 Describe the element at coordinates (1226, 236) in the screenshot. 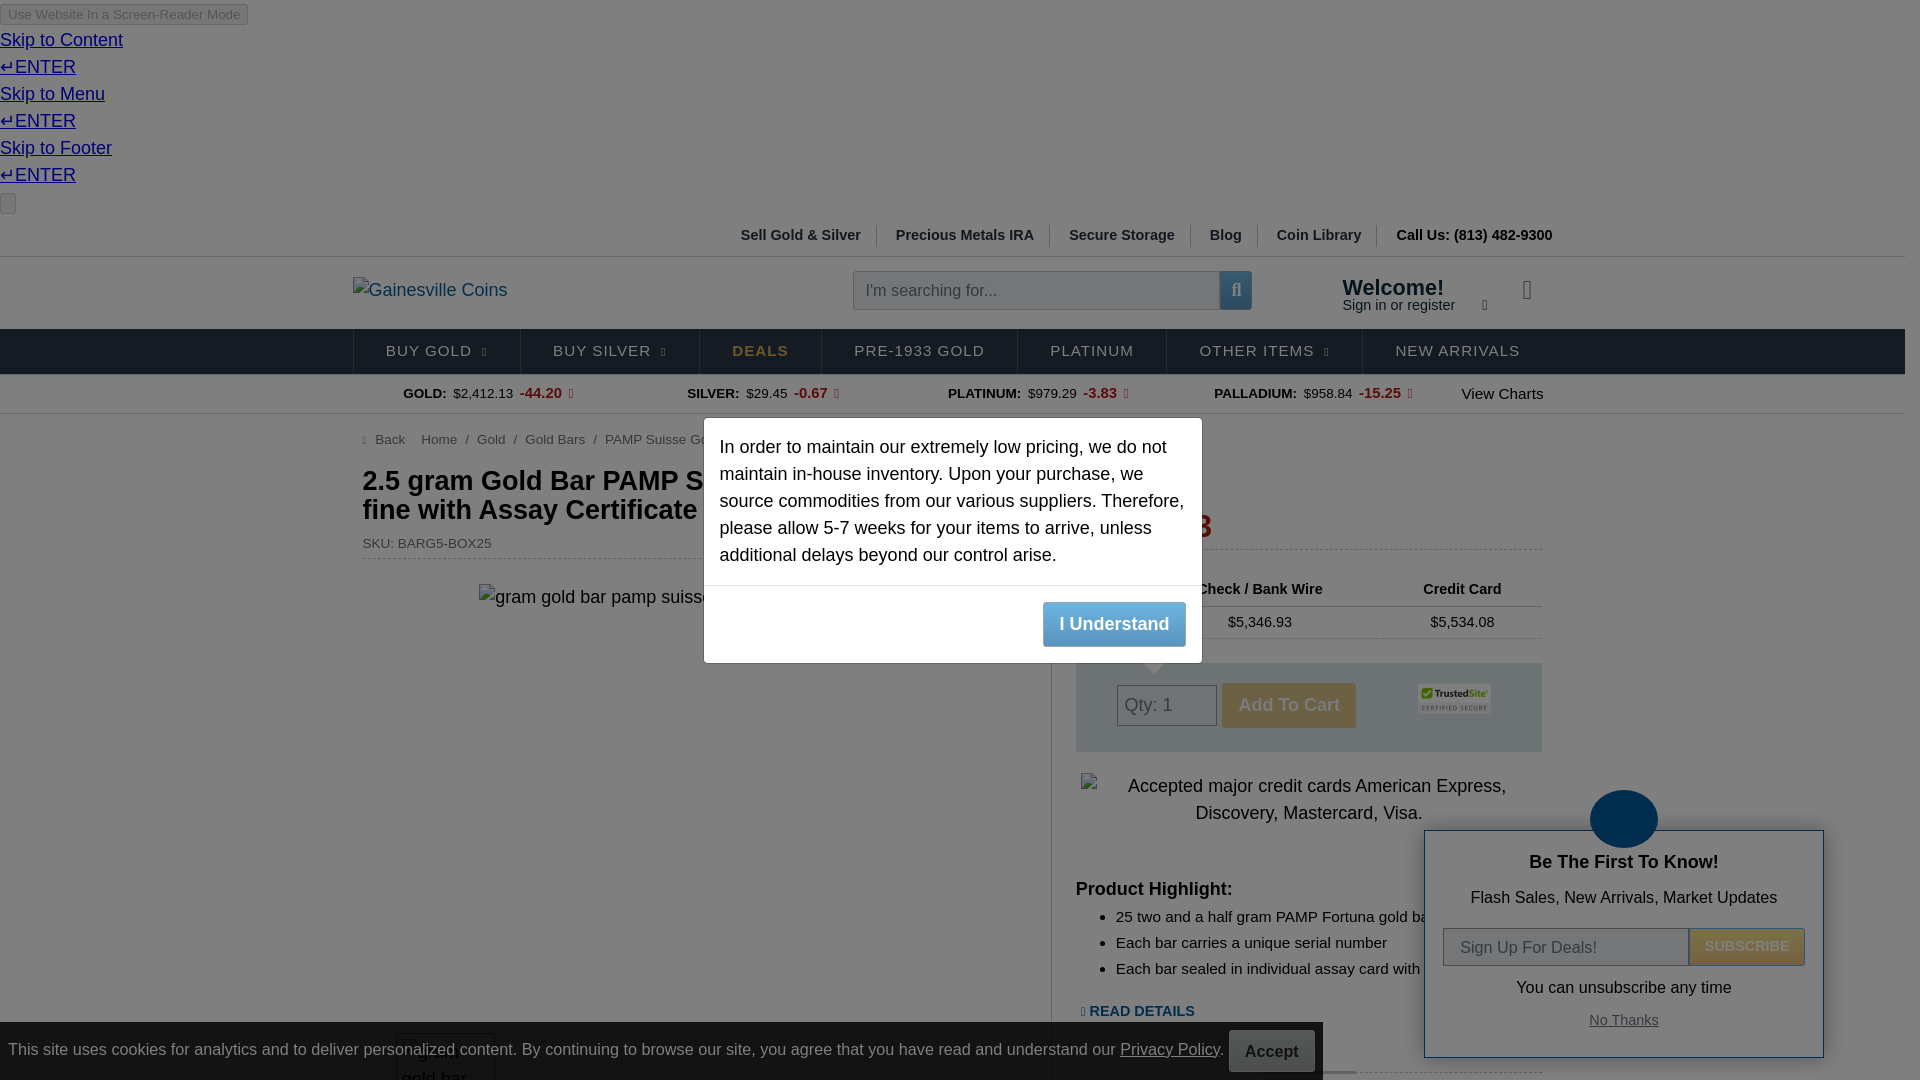

I see `PAMP Suisse Gold Bars` at that location.